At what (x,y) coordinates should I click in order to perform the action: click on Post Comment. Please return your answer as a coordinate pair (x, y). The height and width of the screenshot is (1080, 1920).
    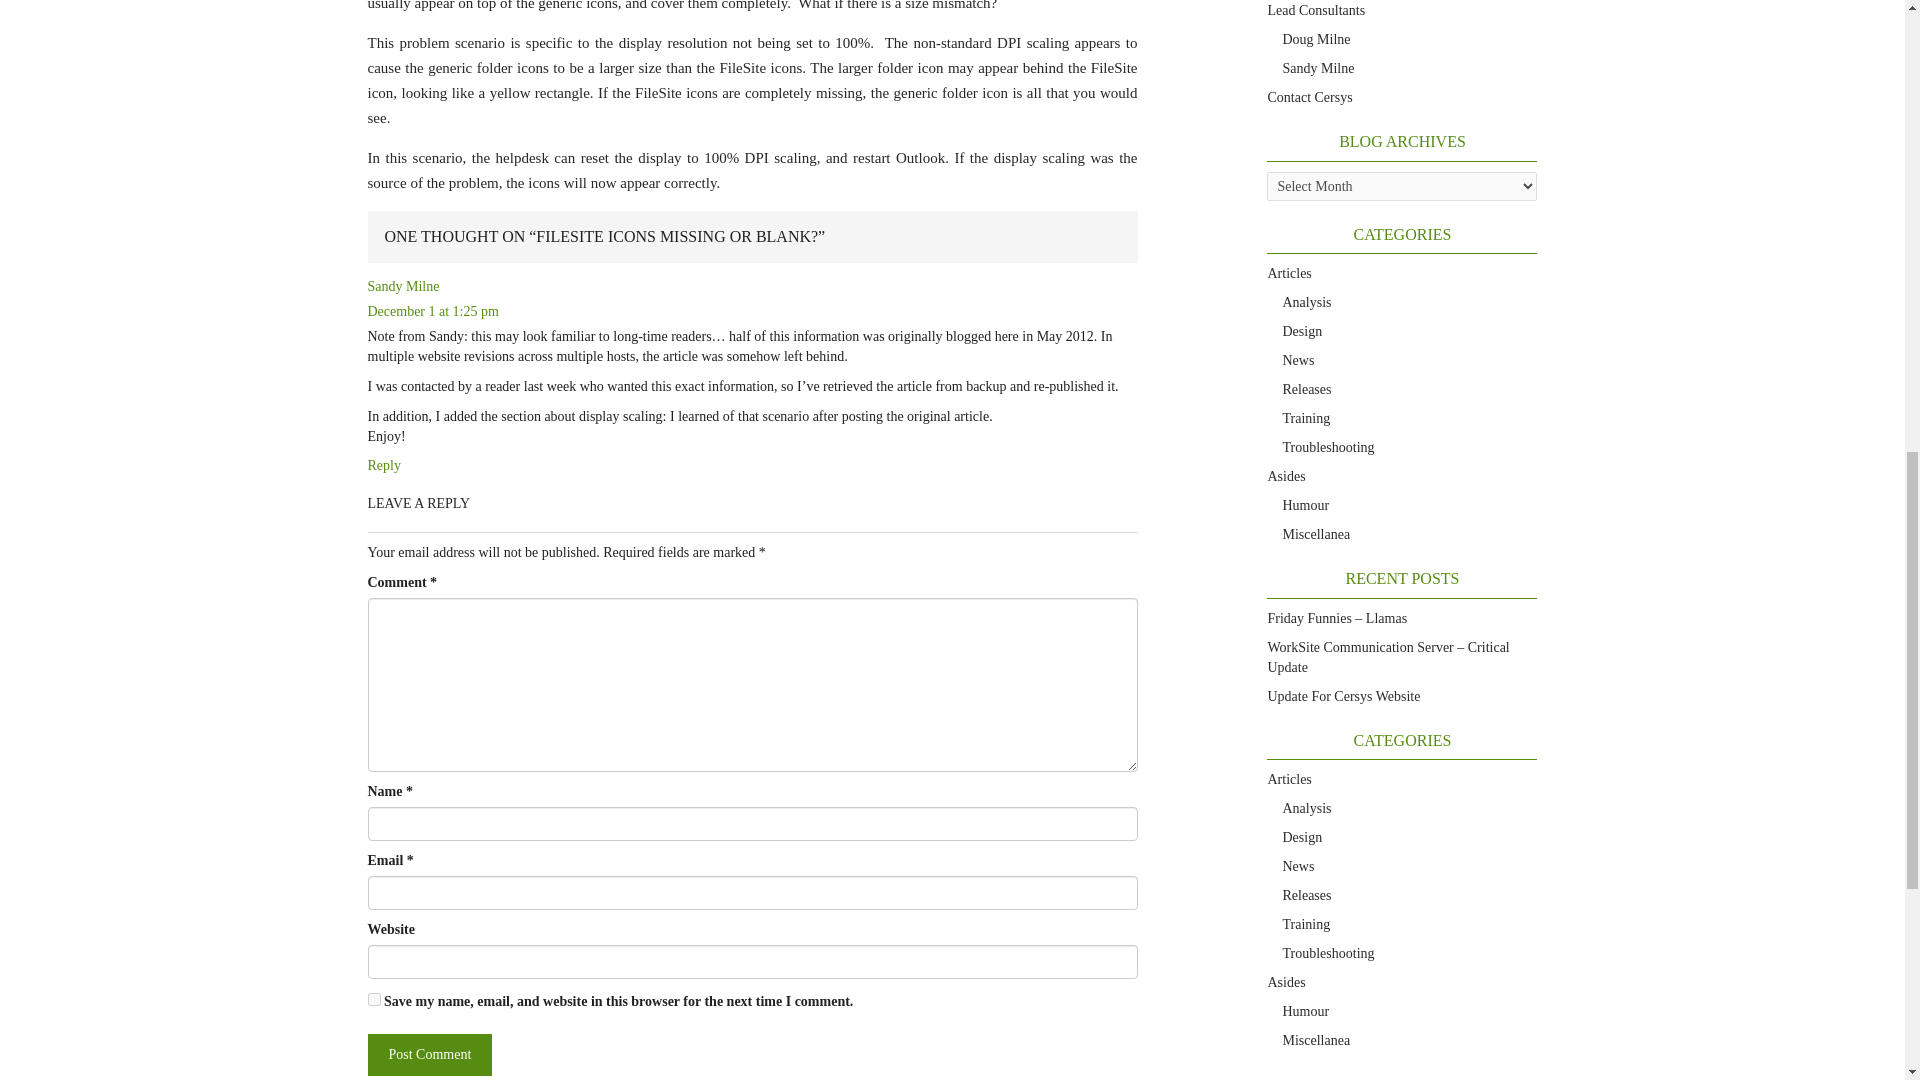
    Looking at the image, I should click on (430, 1054).